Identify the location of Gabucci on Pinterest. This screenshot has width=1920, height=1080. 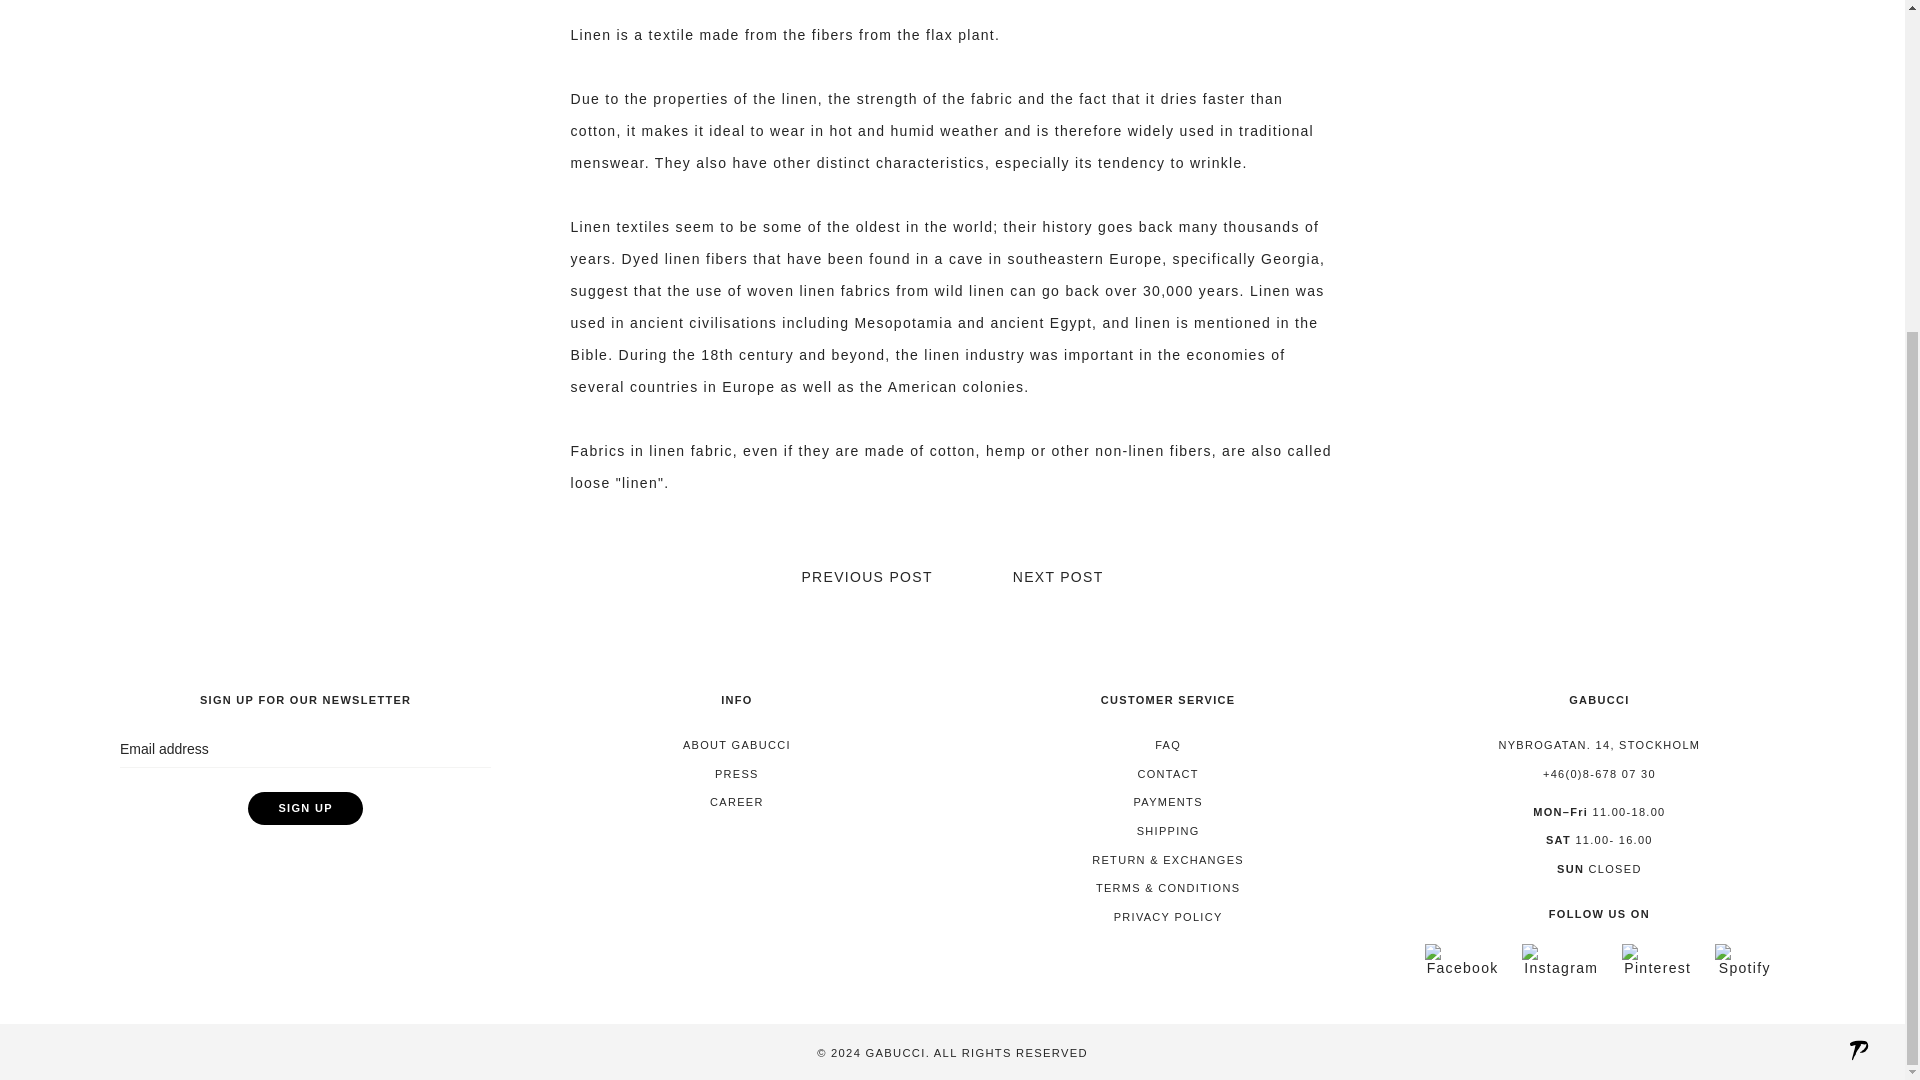
(1658, 968).